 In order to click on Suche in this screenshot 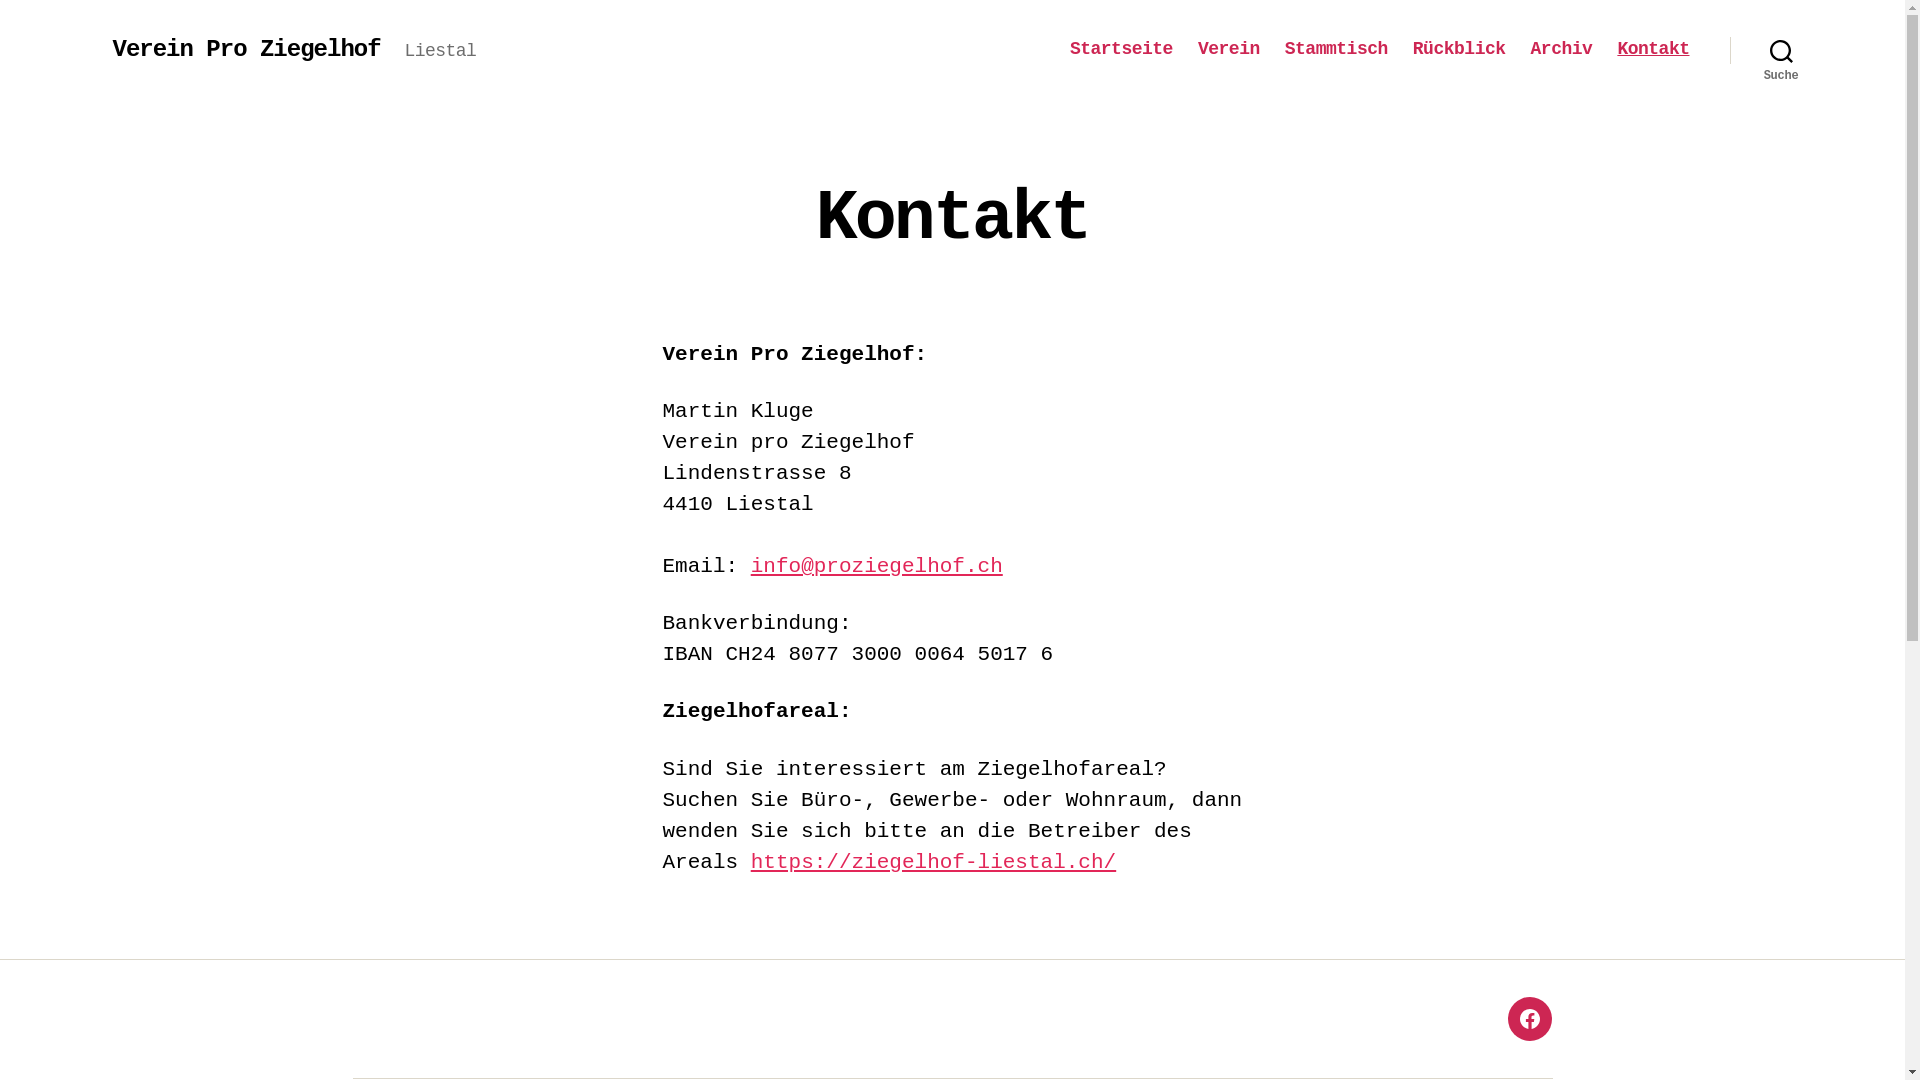, I will do `click(1782, 50)`.